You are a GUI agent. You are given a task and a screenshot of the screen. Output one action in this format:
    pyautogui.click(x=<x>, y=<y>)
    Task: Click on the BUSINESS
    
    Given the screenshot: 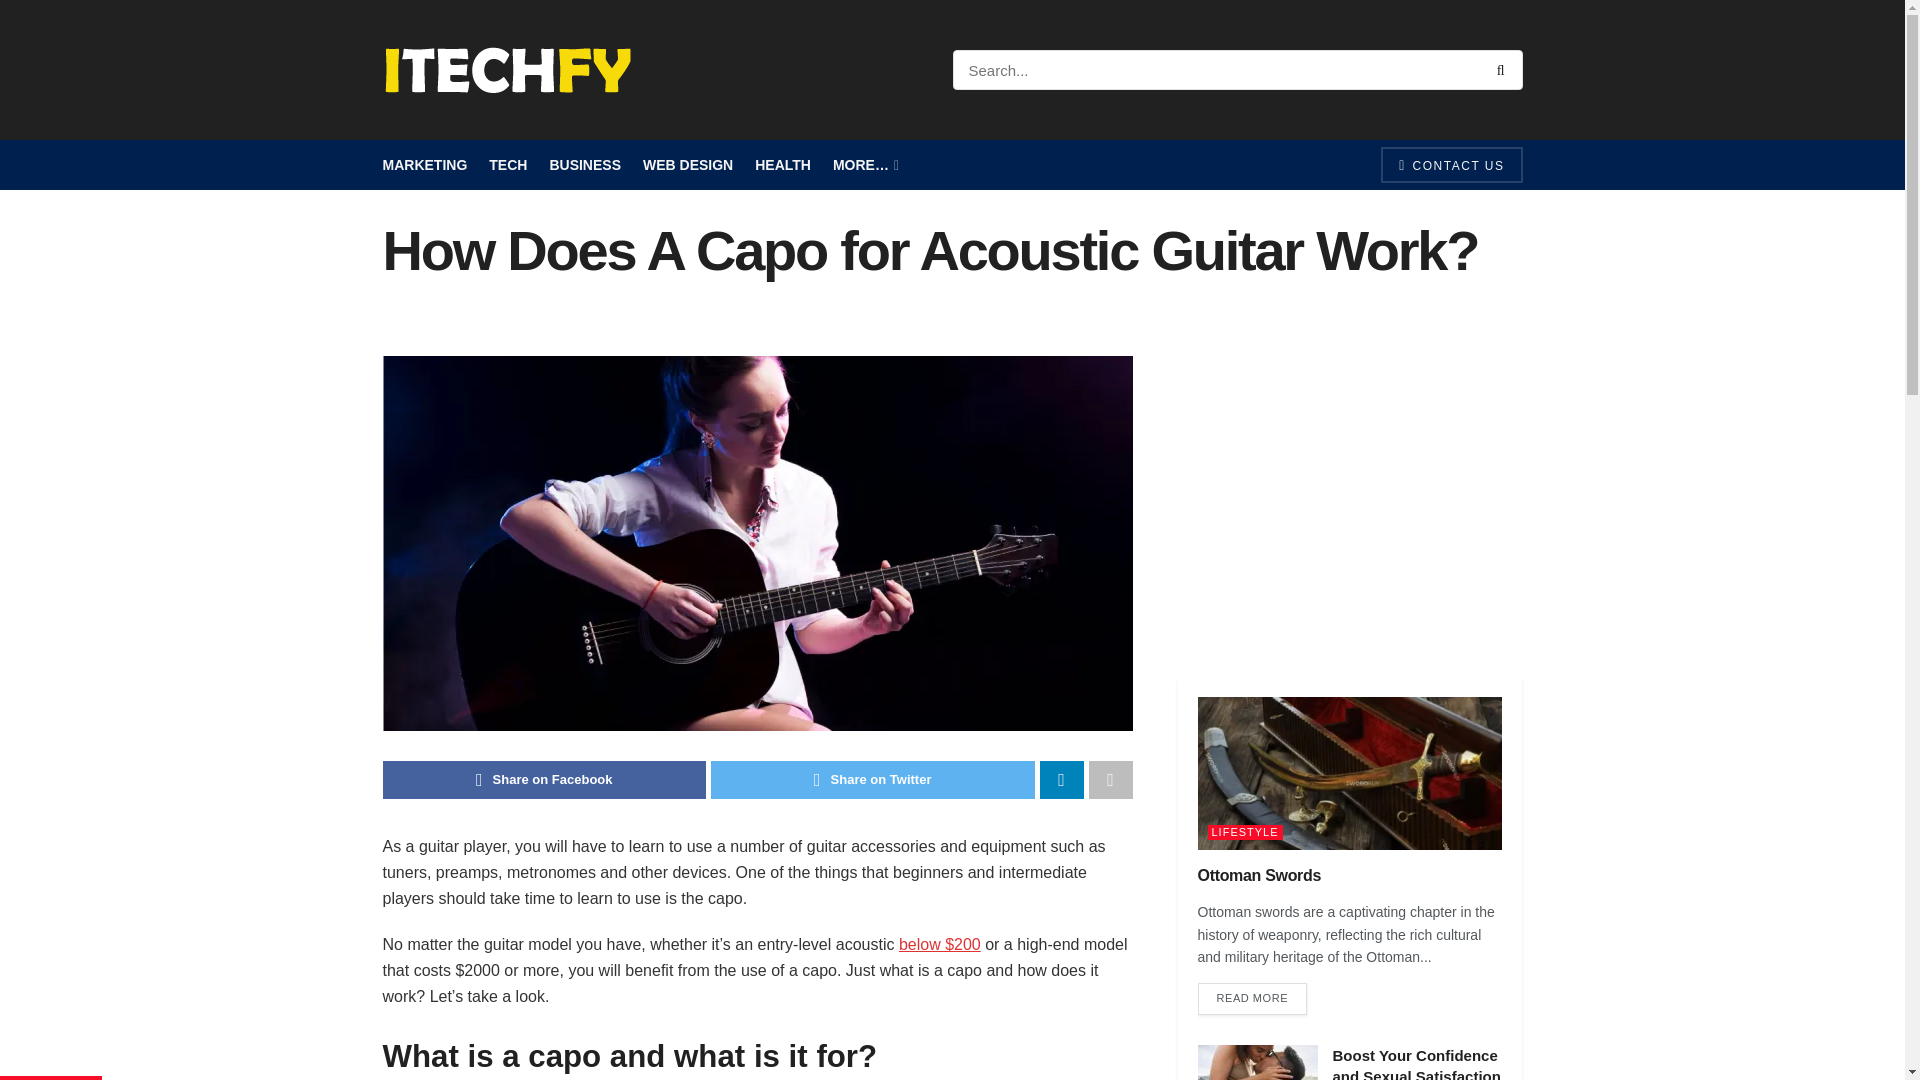 What is the action you would take?
    pyautogui.click(x=584, y=165)
    